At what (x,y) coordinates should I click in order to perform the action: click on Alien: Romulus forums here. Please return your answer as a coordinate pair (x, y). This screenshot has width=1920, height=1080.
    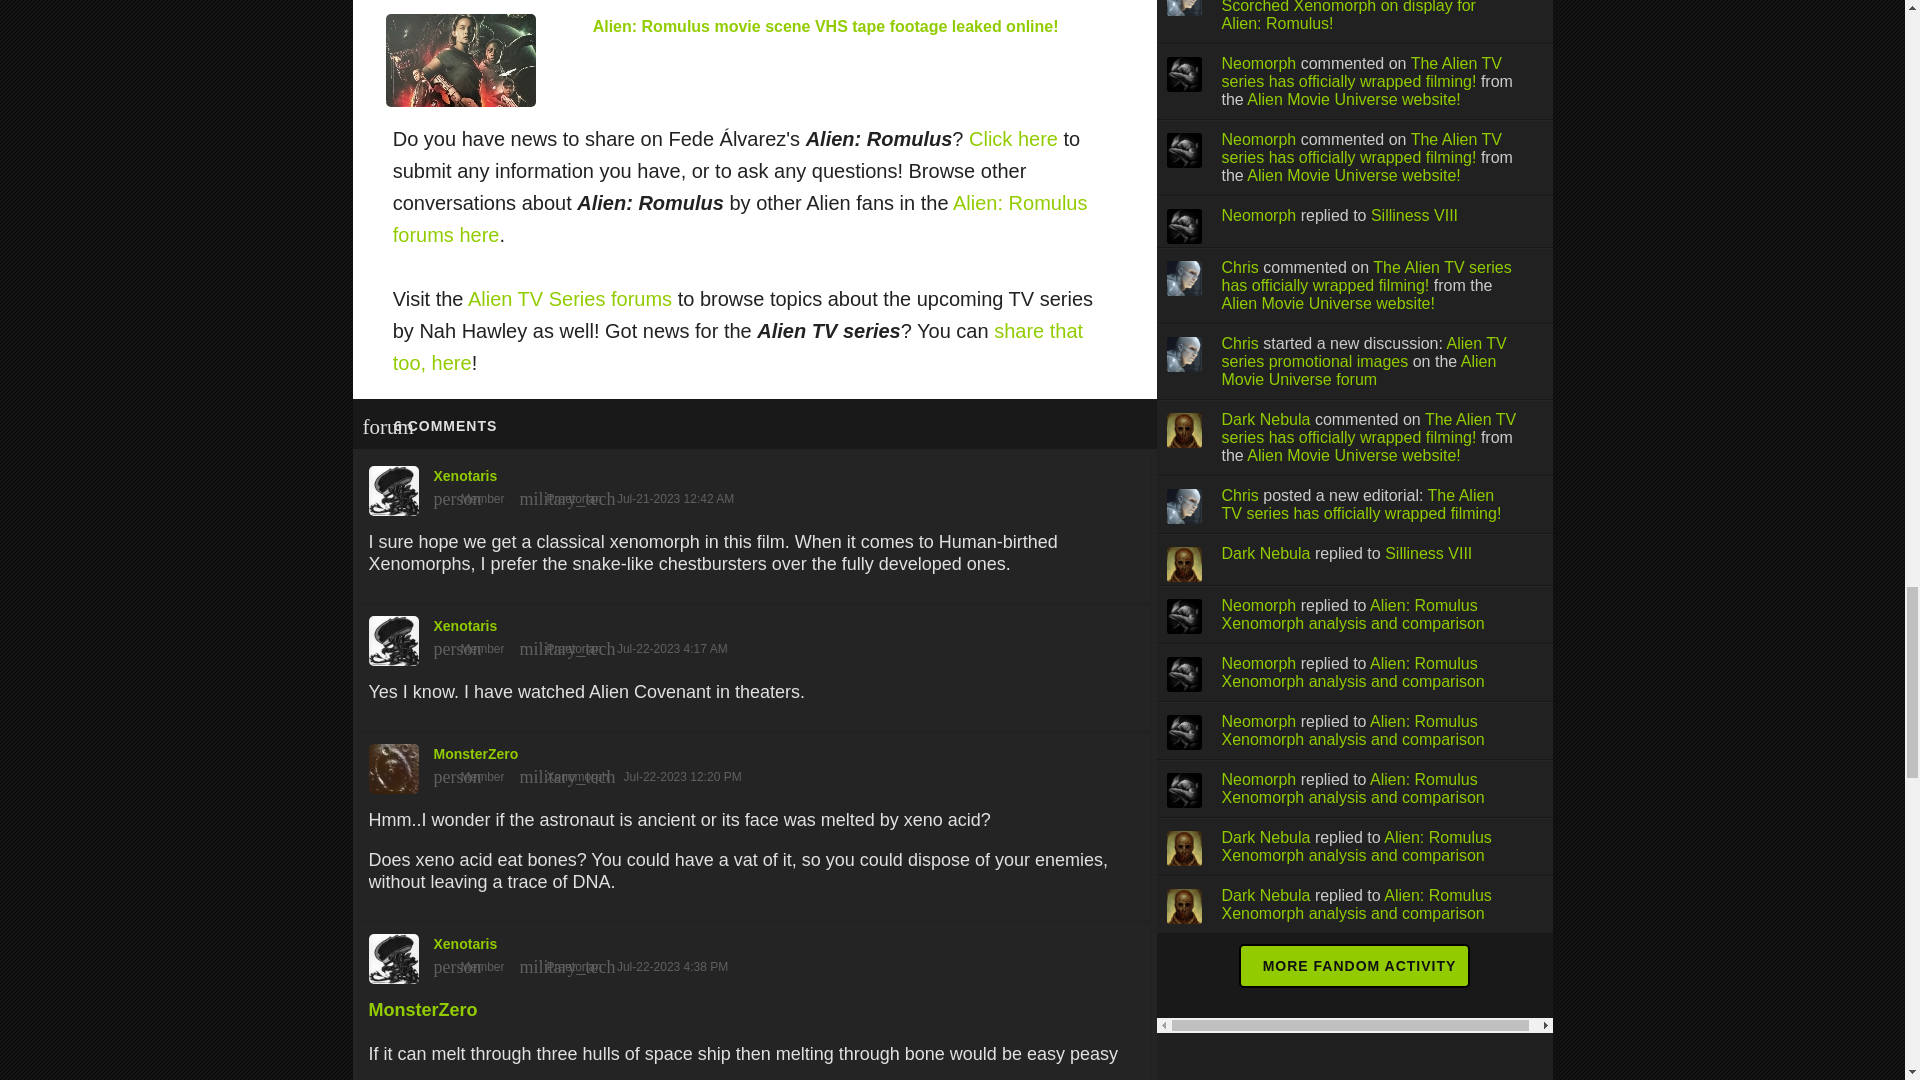
    Looking at the image, I should click on (740, 219).